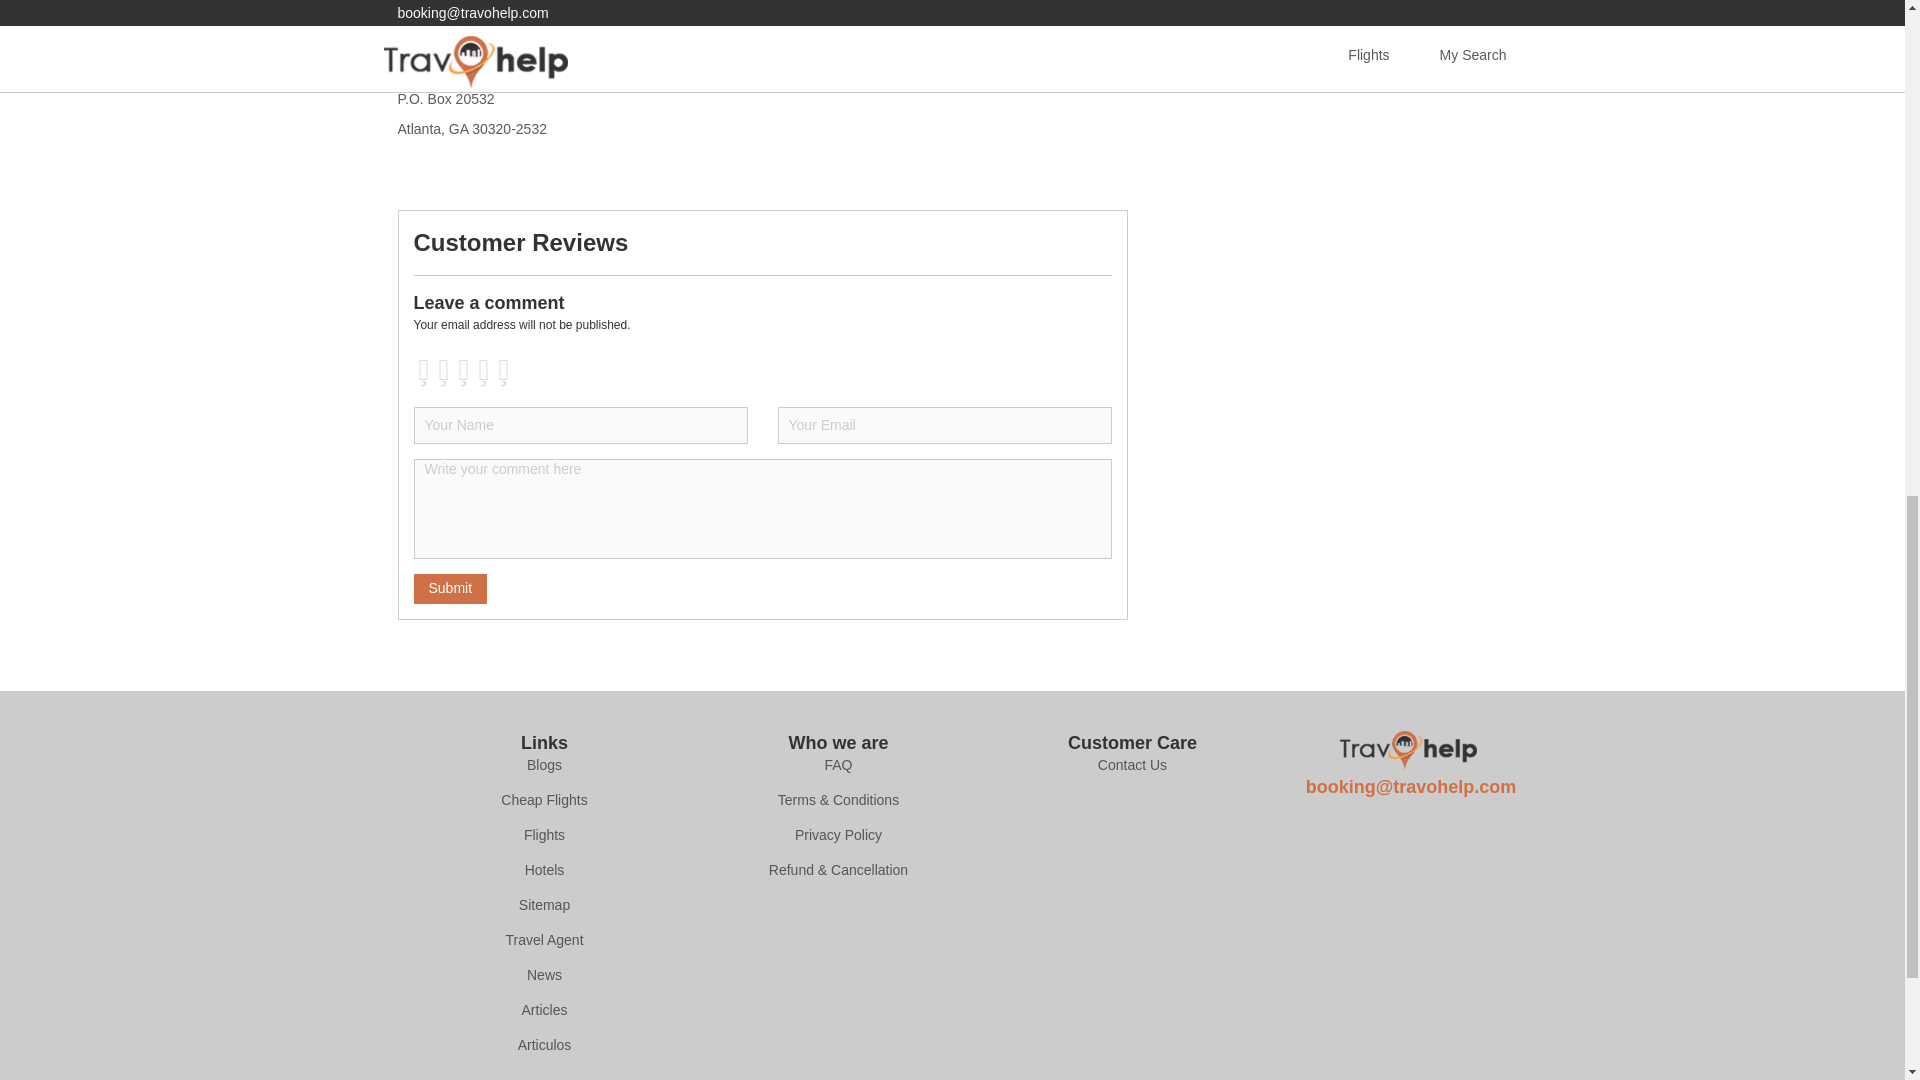 The width and height of the screenshot is (1920, 1080). Describe the element at coordinates (544, 800) in the screenshot. I see `Cheap Flights` at that location.